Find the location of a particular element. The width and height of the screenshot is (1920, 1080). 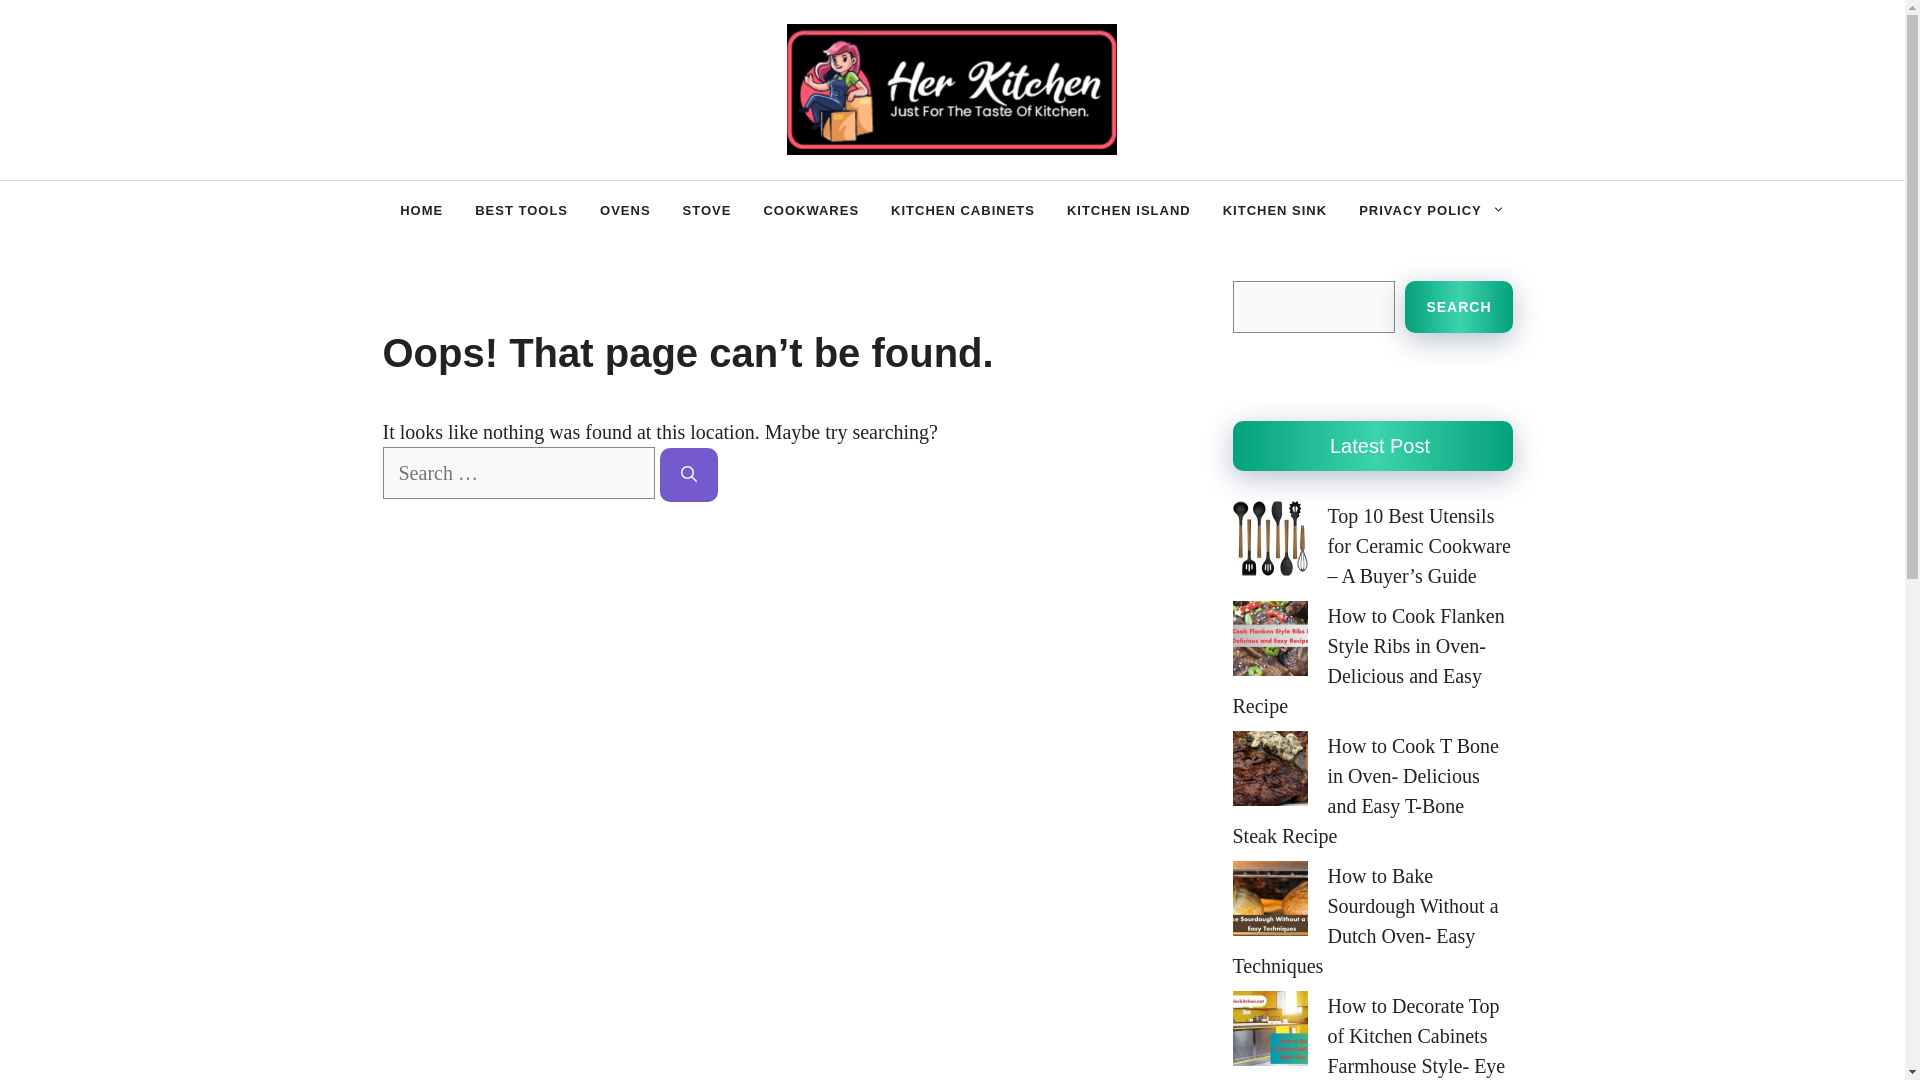

KITCHEN ISLAND is located at coordinates (1128, 210).